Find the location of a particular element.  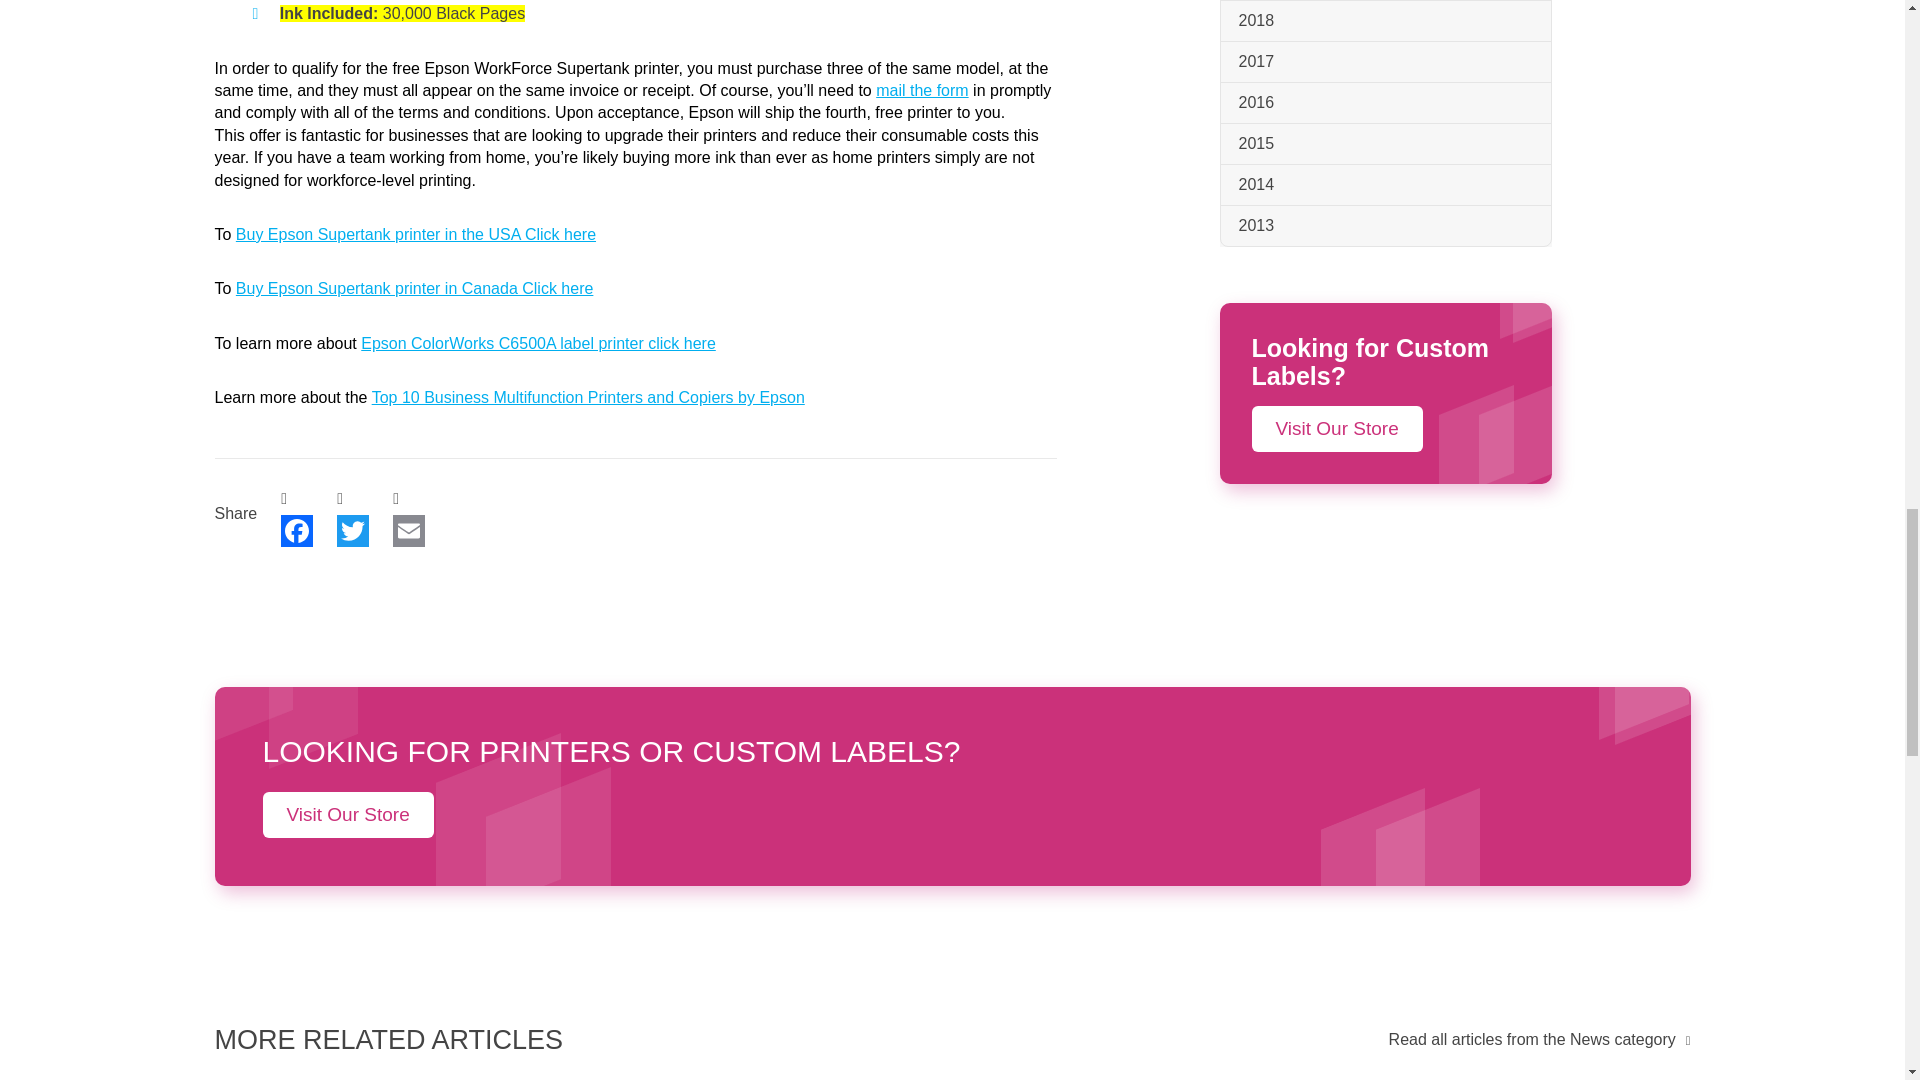

Epson ColorWorks C6500A label printer is located at coordinates (538, 343).